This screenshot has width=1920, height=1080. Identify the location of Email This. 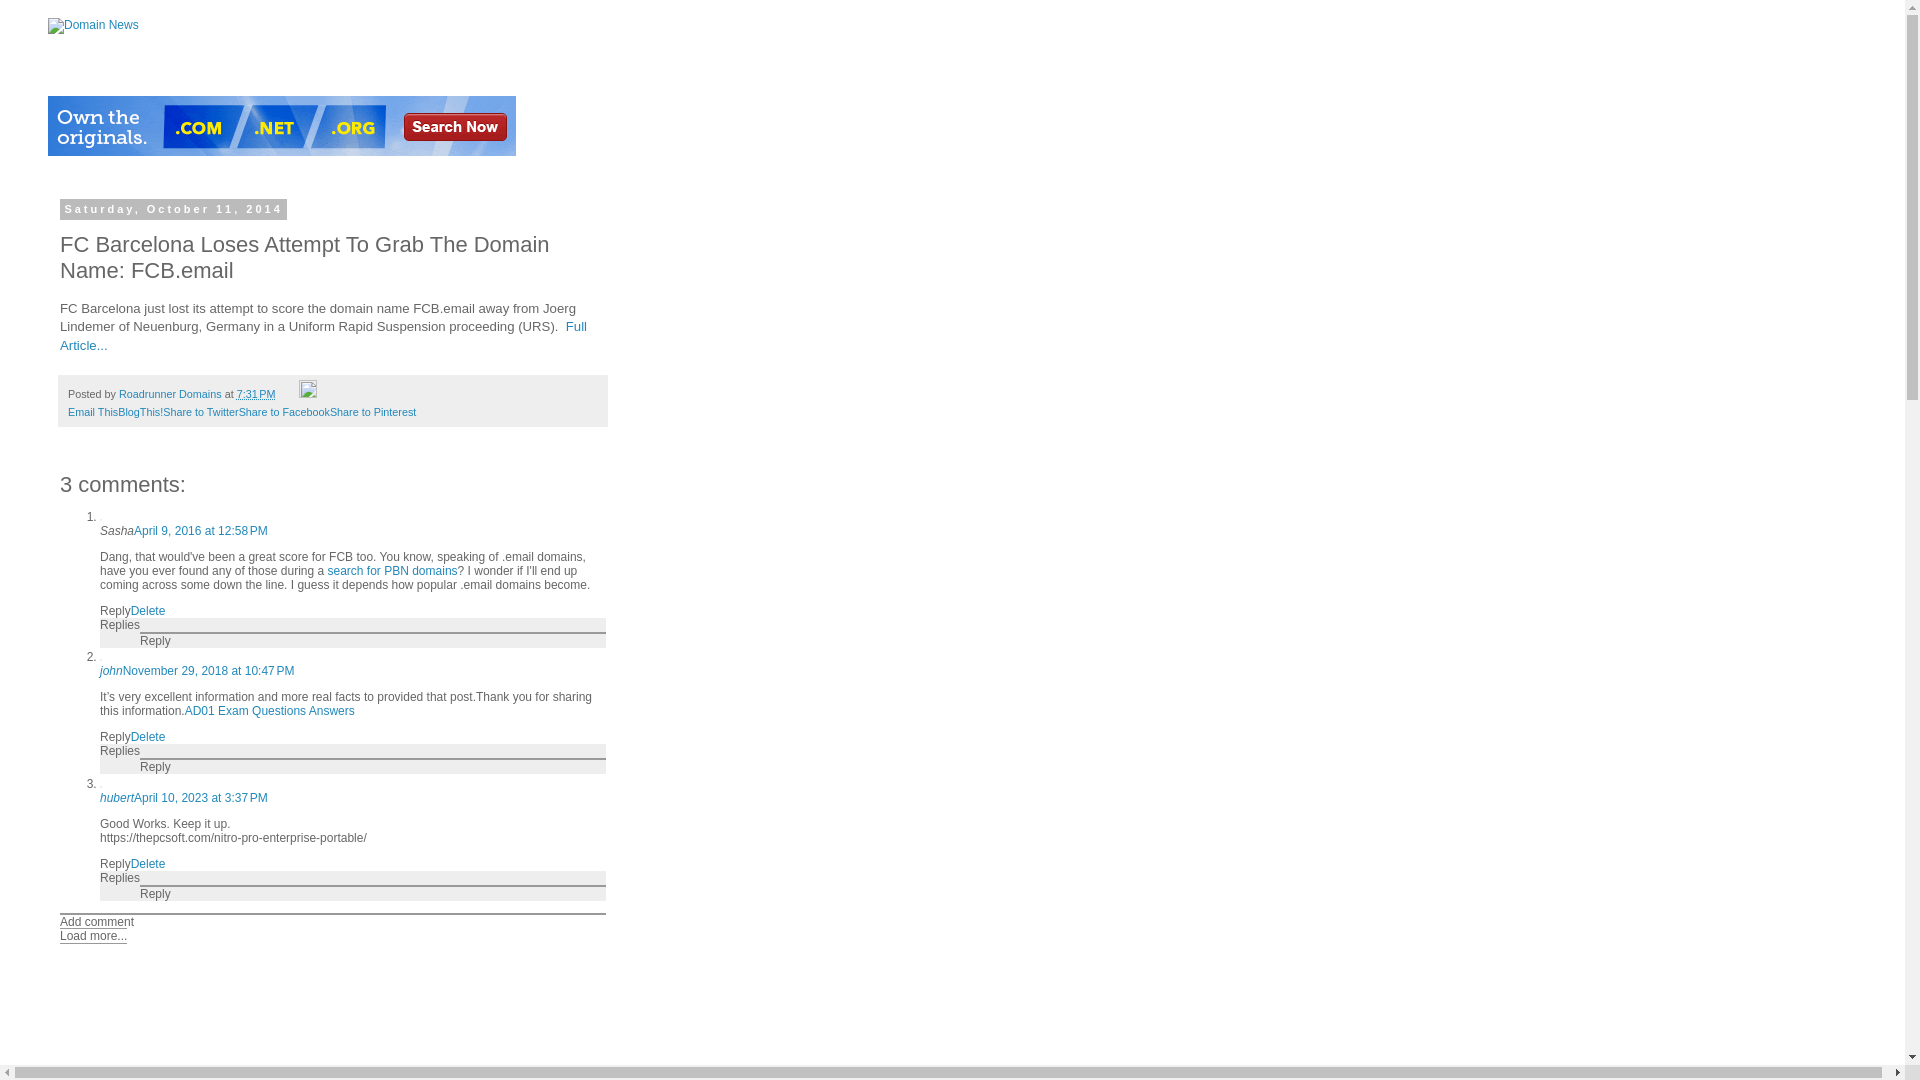
(92, 412).